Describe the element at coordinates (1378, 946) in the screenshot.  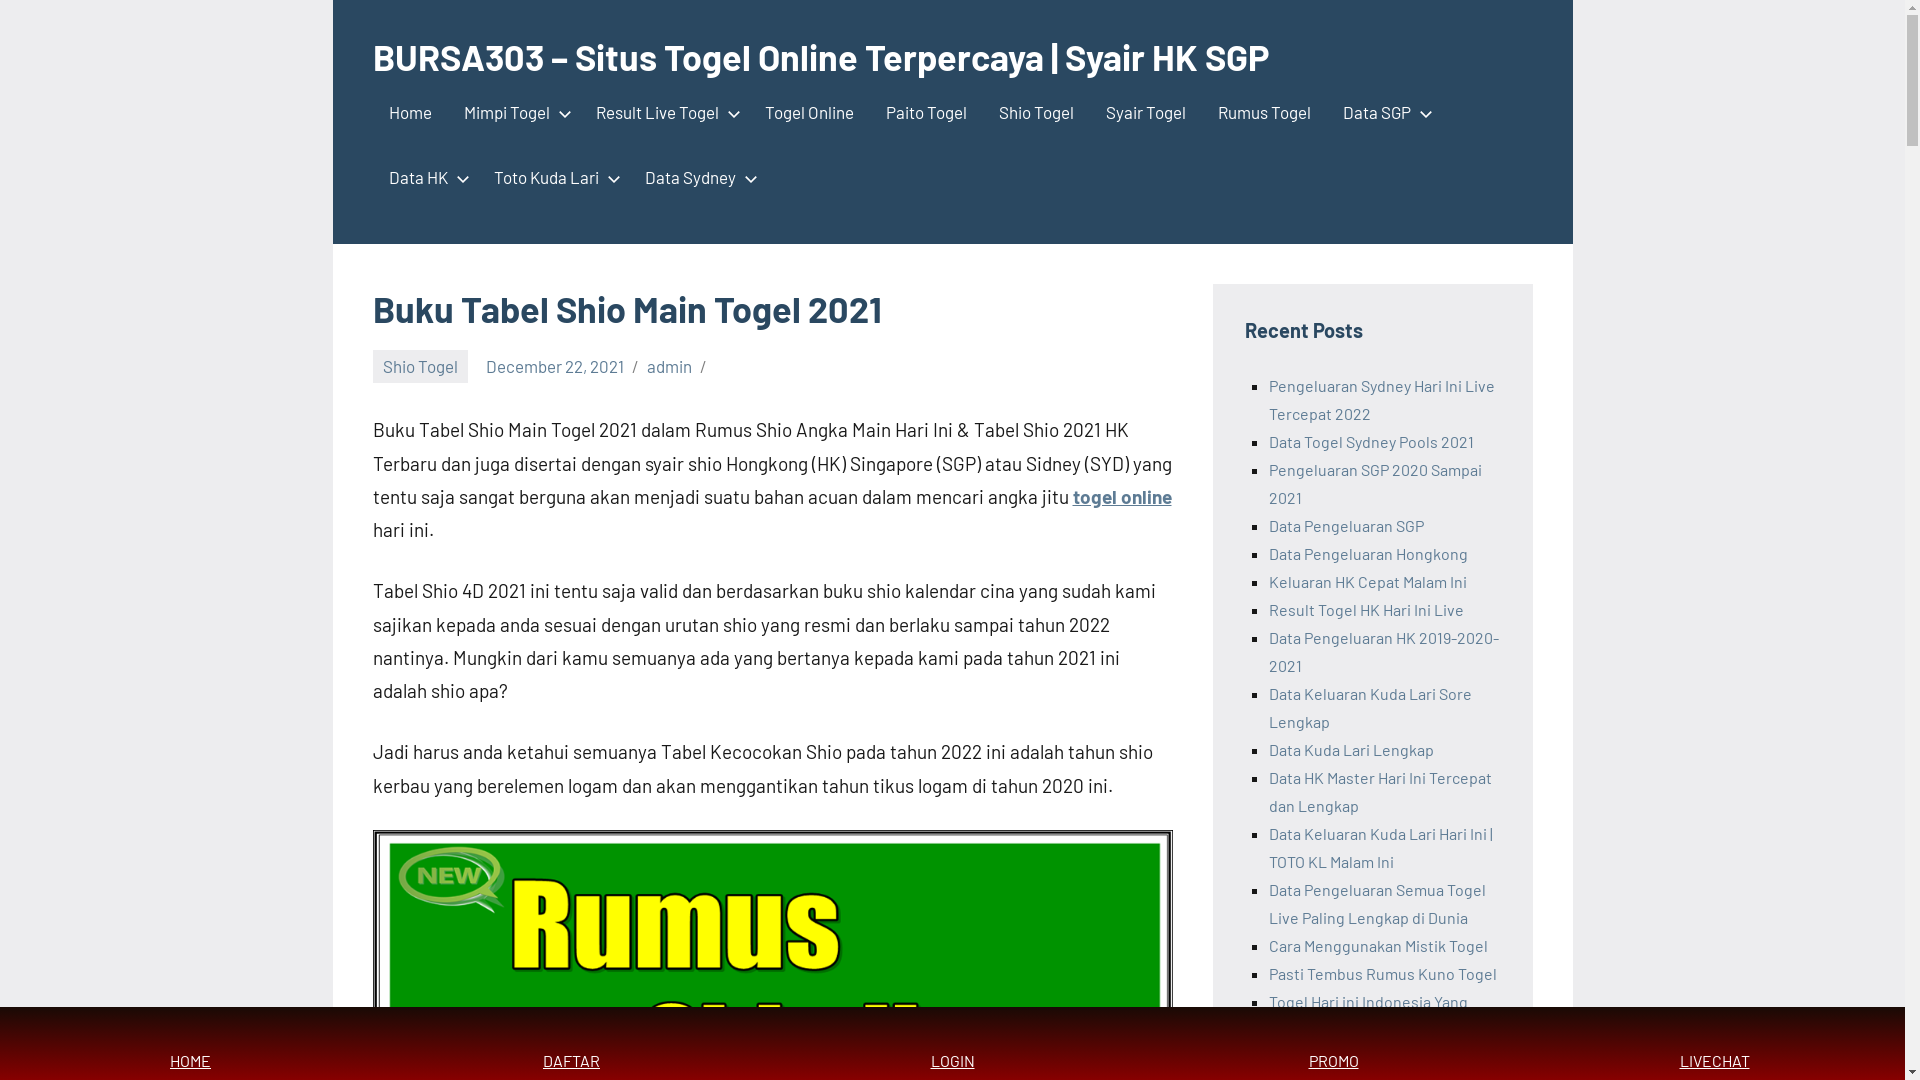
I see `Cara Menggunakan Mistik Togel` at that location.